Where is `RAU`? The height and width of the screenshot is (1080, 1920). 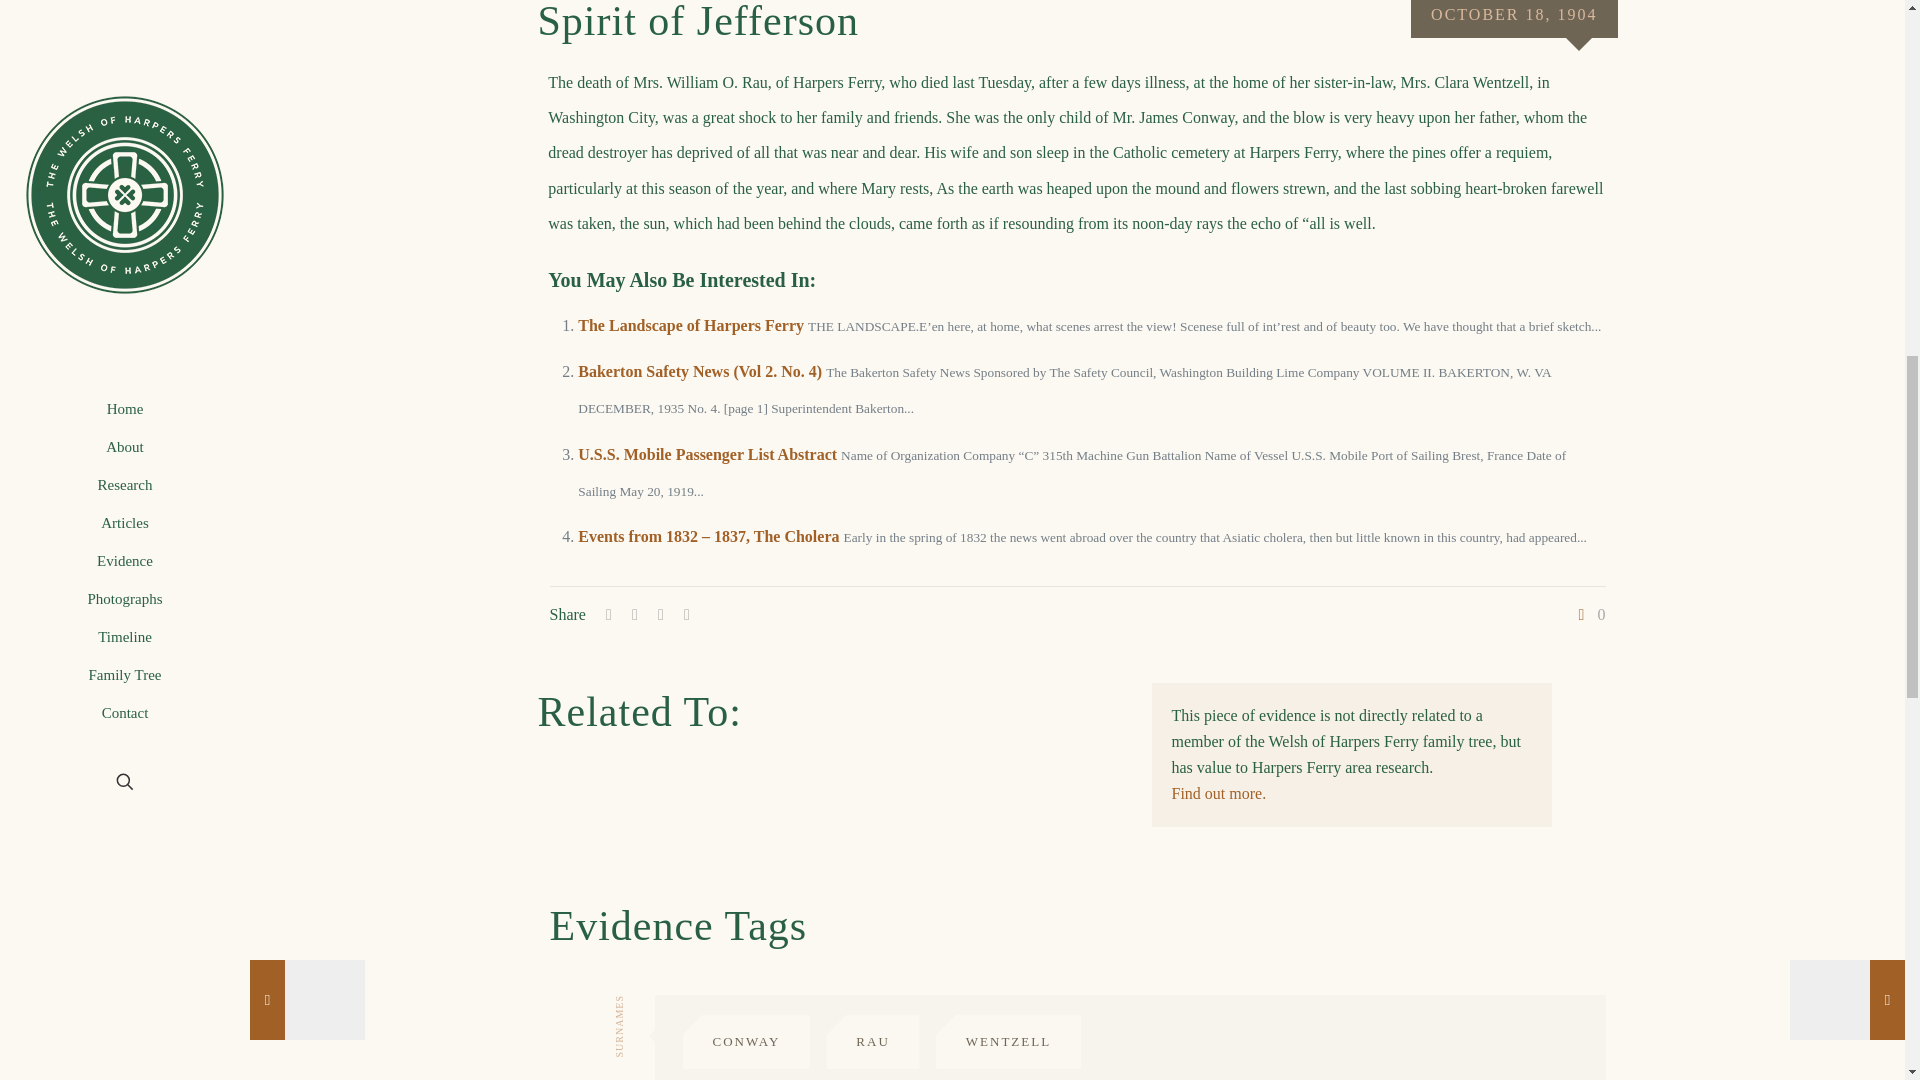
RAU is located at coordinates (872, 1042).